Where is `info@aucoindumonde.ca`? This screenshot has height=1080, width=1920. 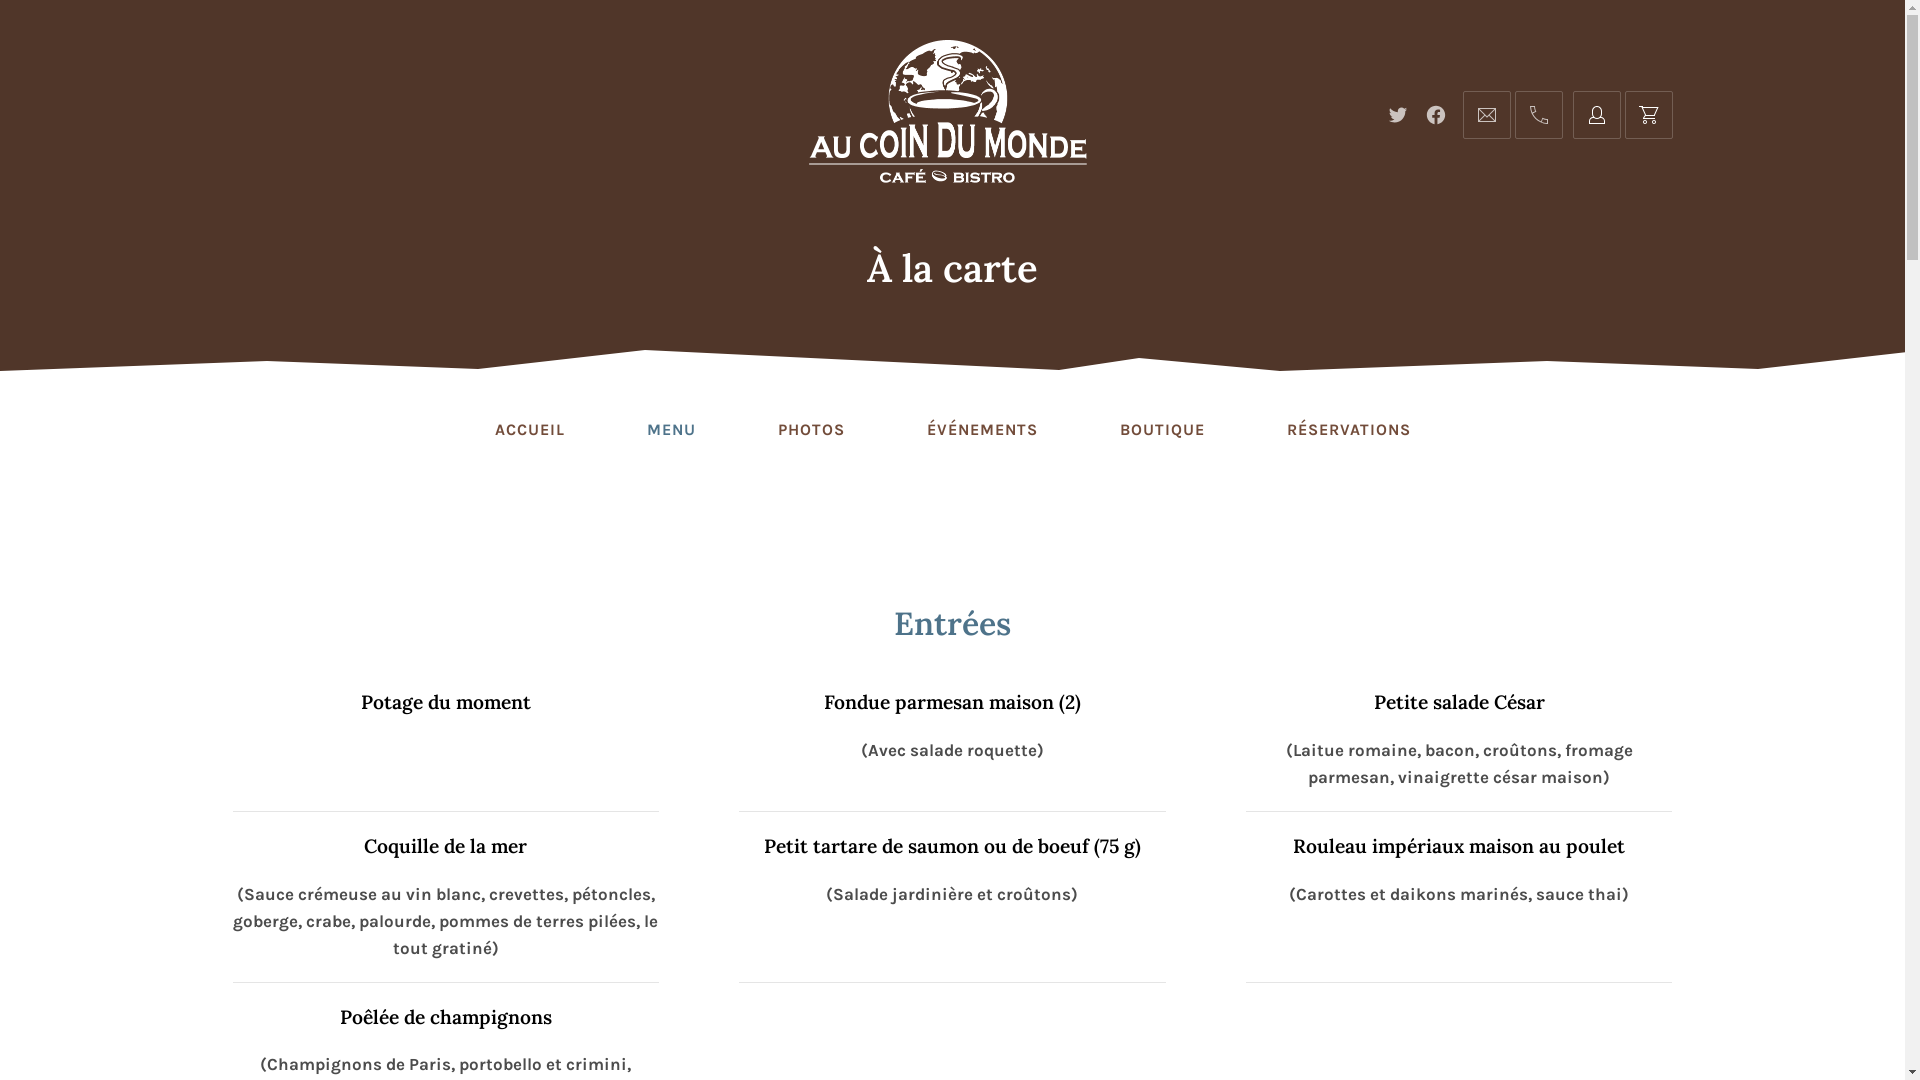
info@aucoindumonde.ca is located at coordinates (1486, 115).